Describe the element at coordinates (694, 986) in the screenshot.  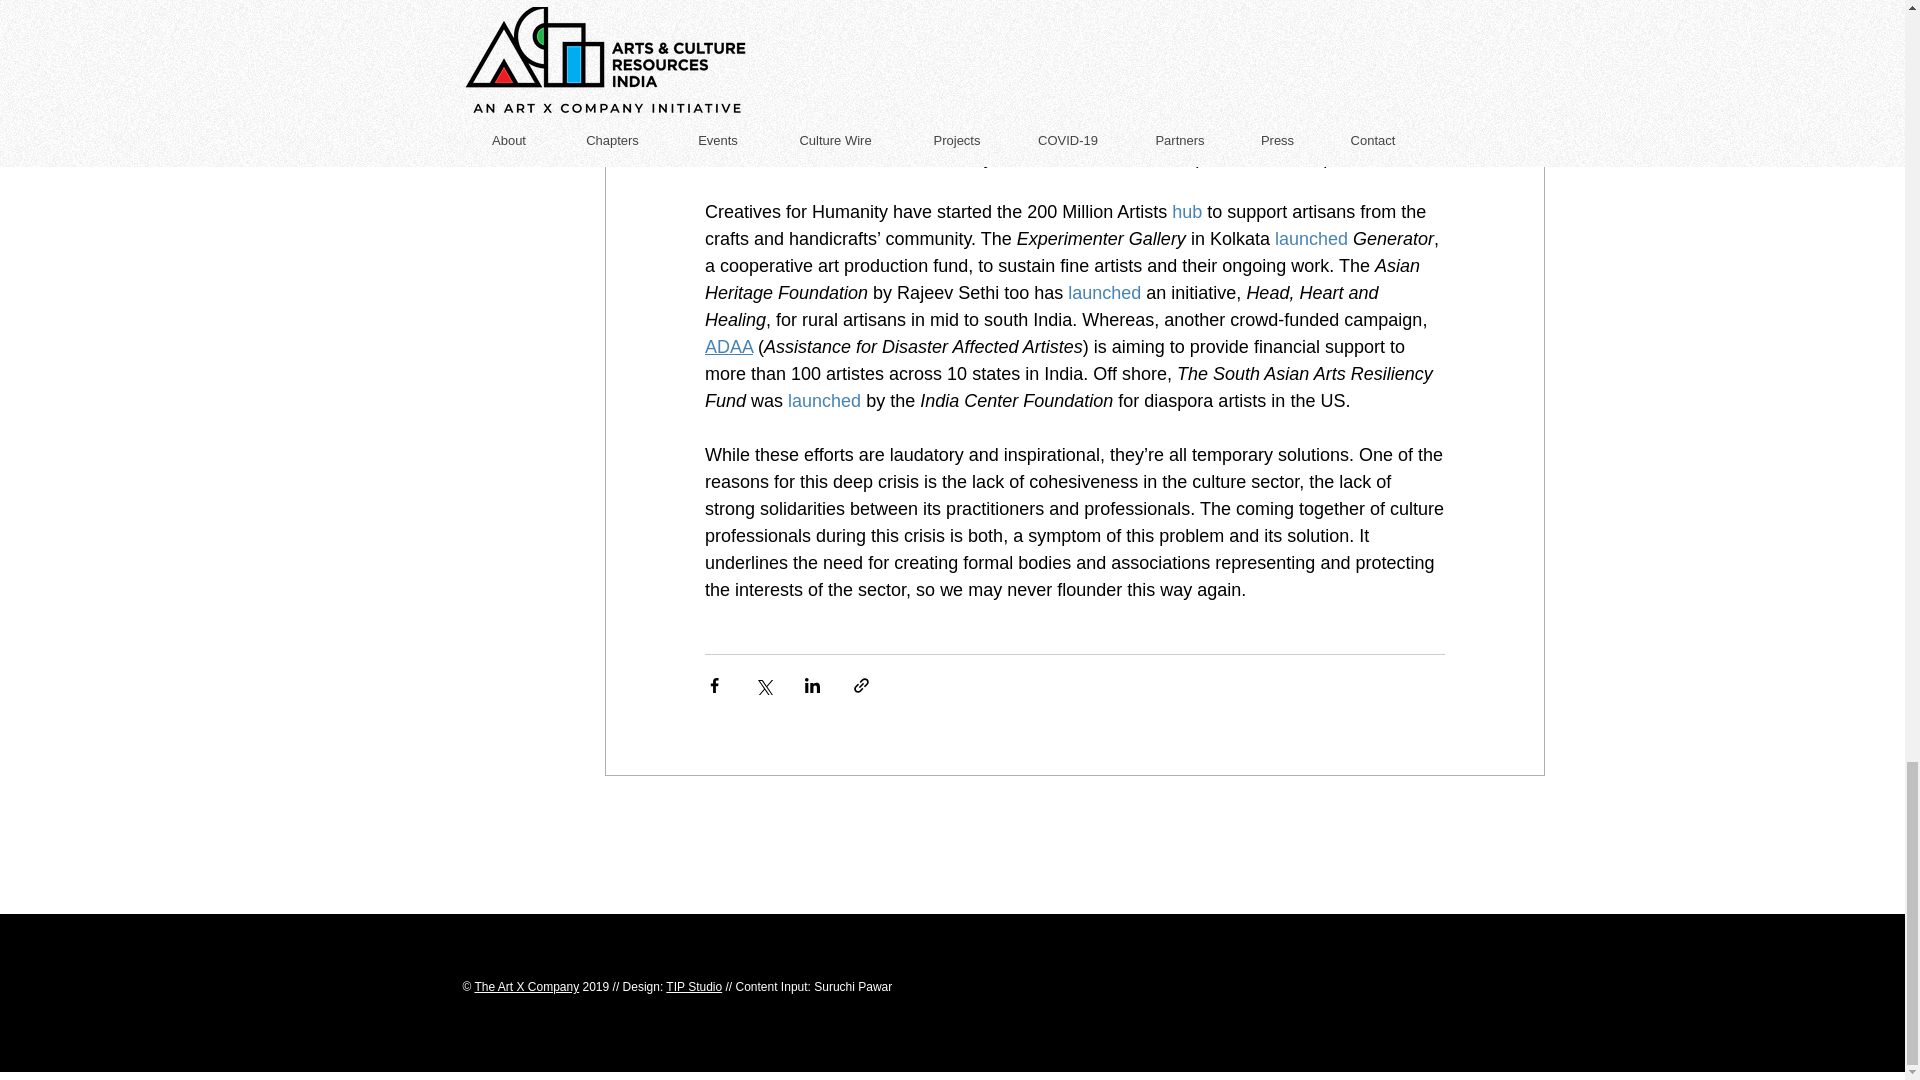
I see `TIP Studio` at that location.